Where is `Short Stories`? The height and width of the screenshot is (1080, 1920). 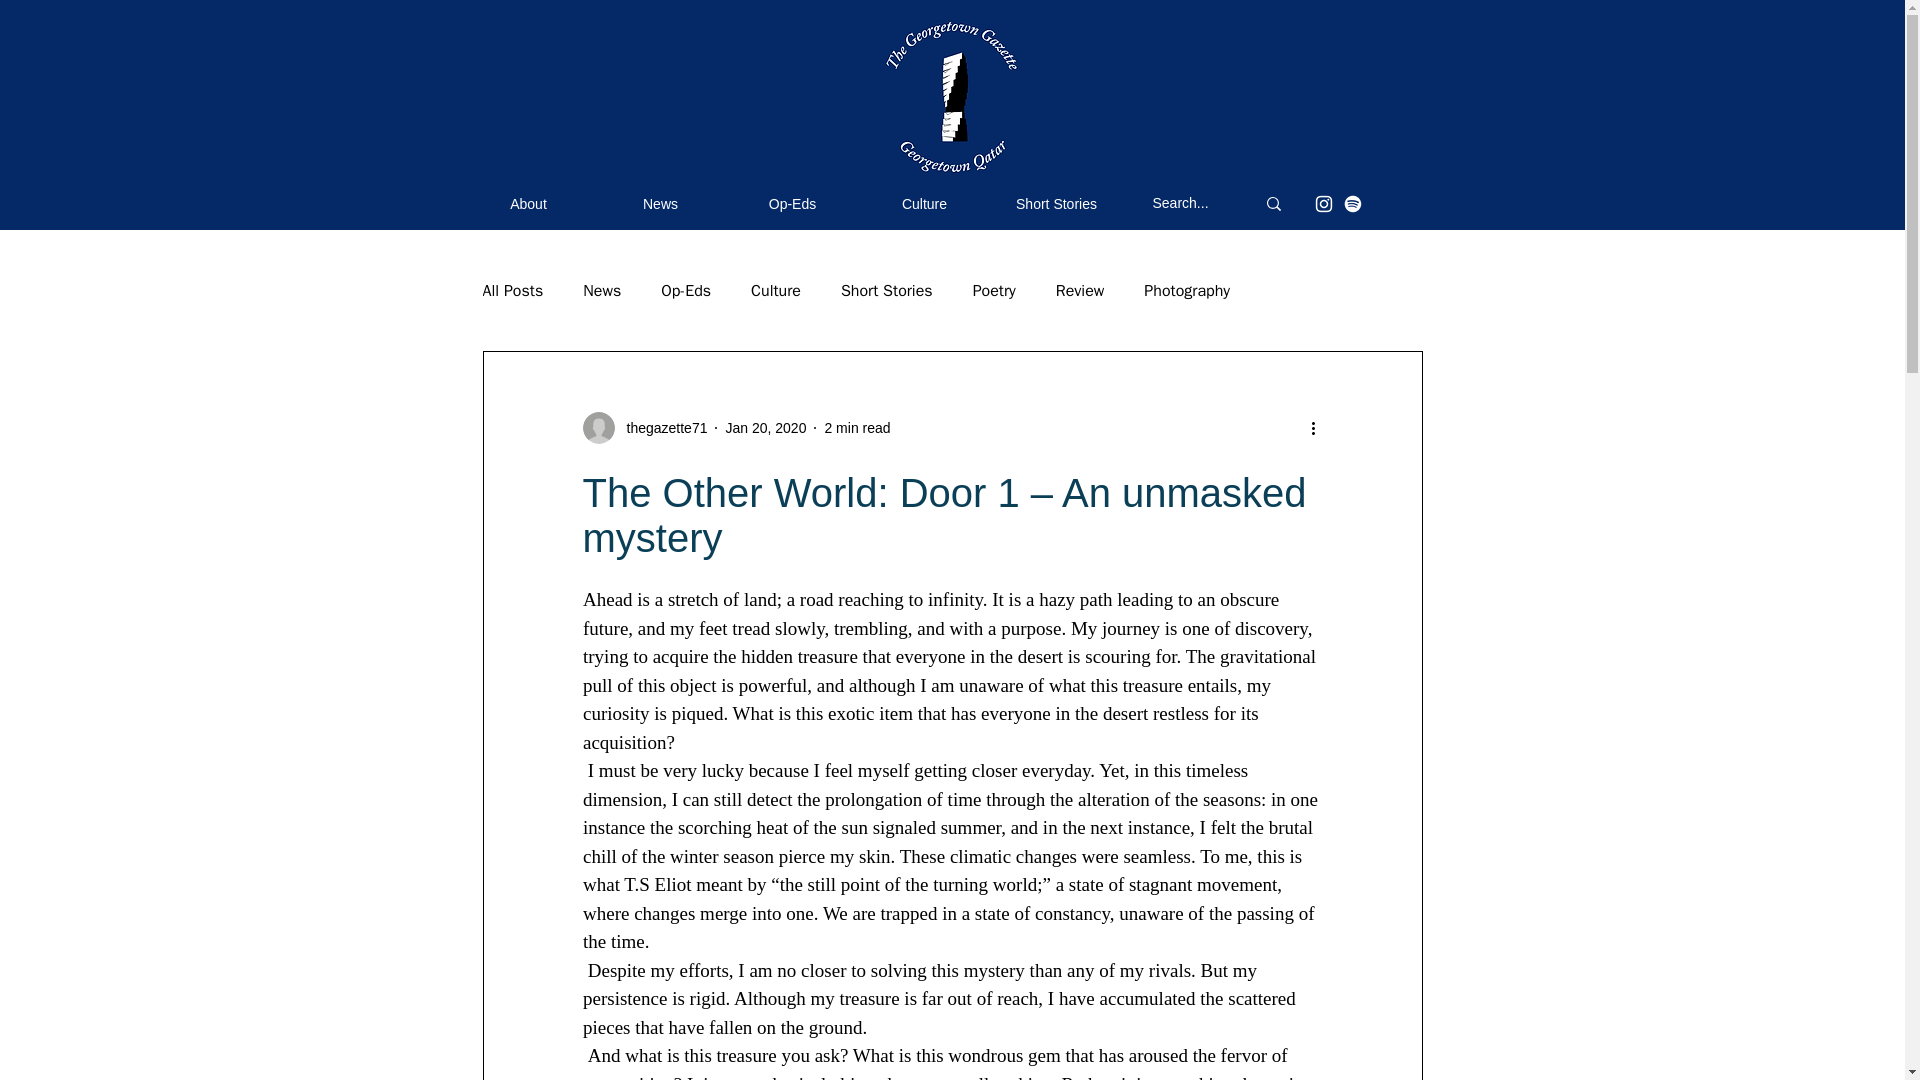 Short Stories is located at coordinates (886, 290).